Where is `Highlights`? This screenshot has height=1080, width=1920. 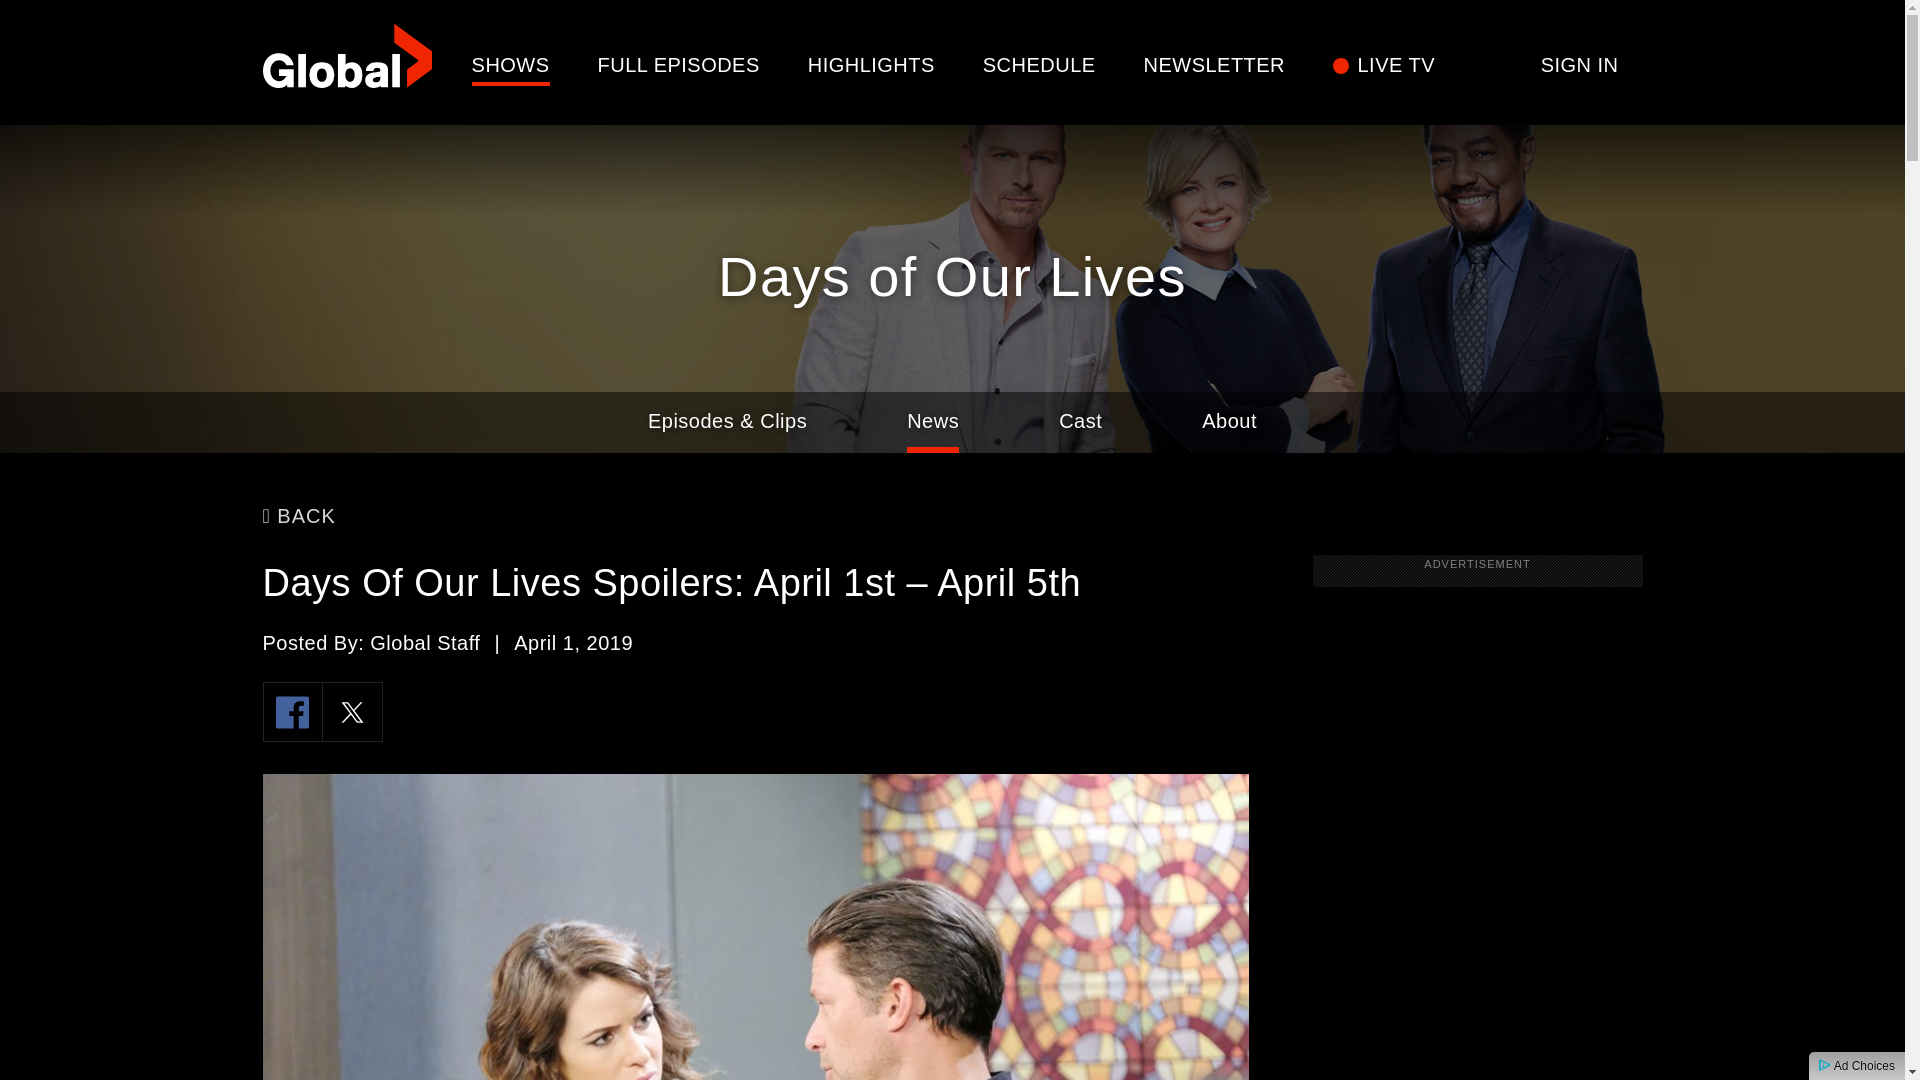 Highlights is located at coordinates (872, 64).